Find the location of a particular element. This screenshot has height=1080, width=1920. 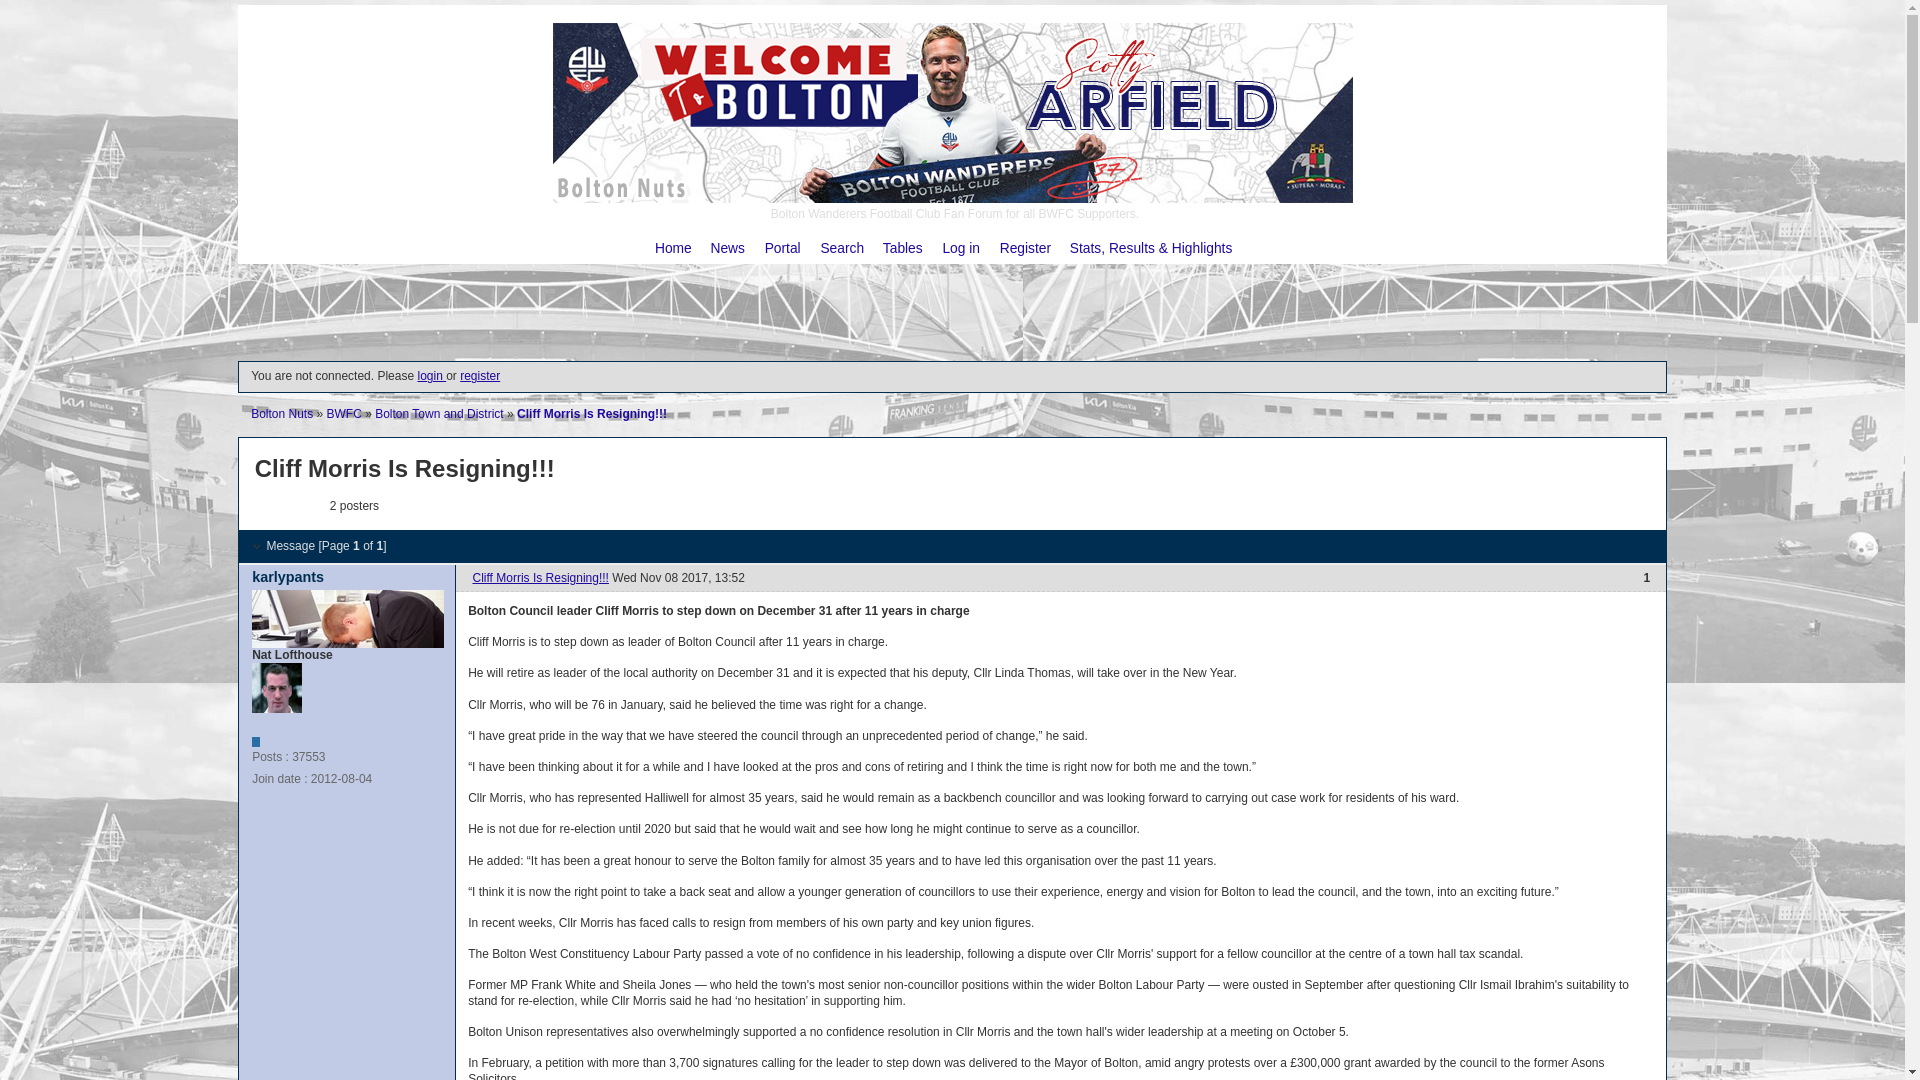

Tables is located at coordinates (903, 248).